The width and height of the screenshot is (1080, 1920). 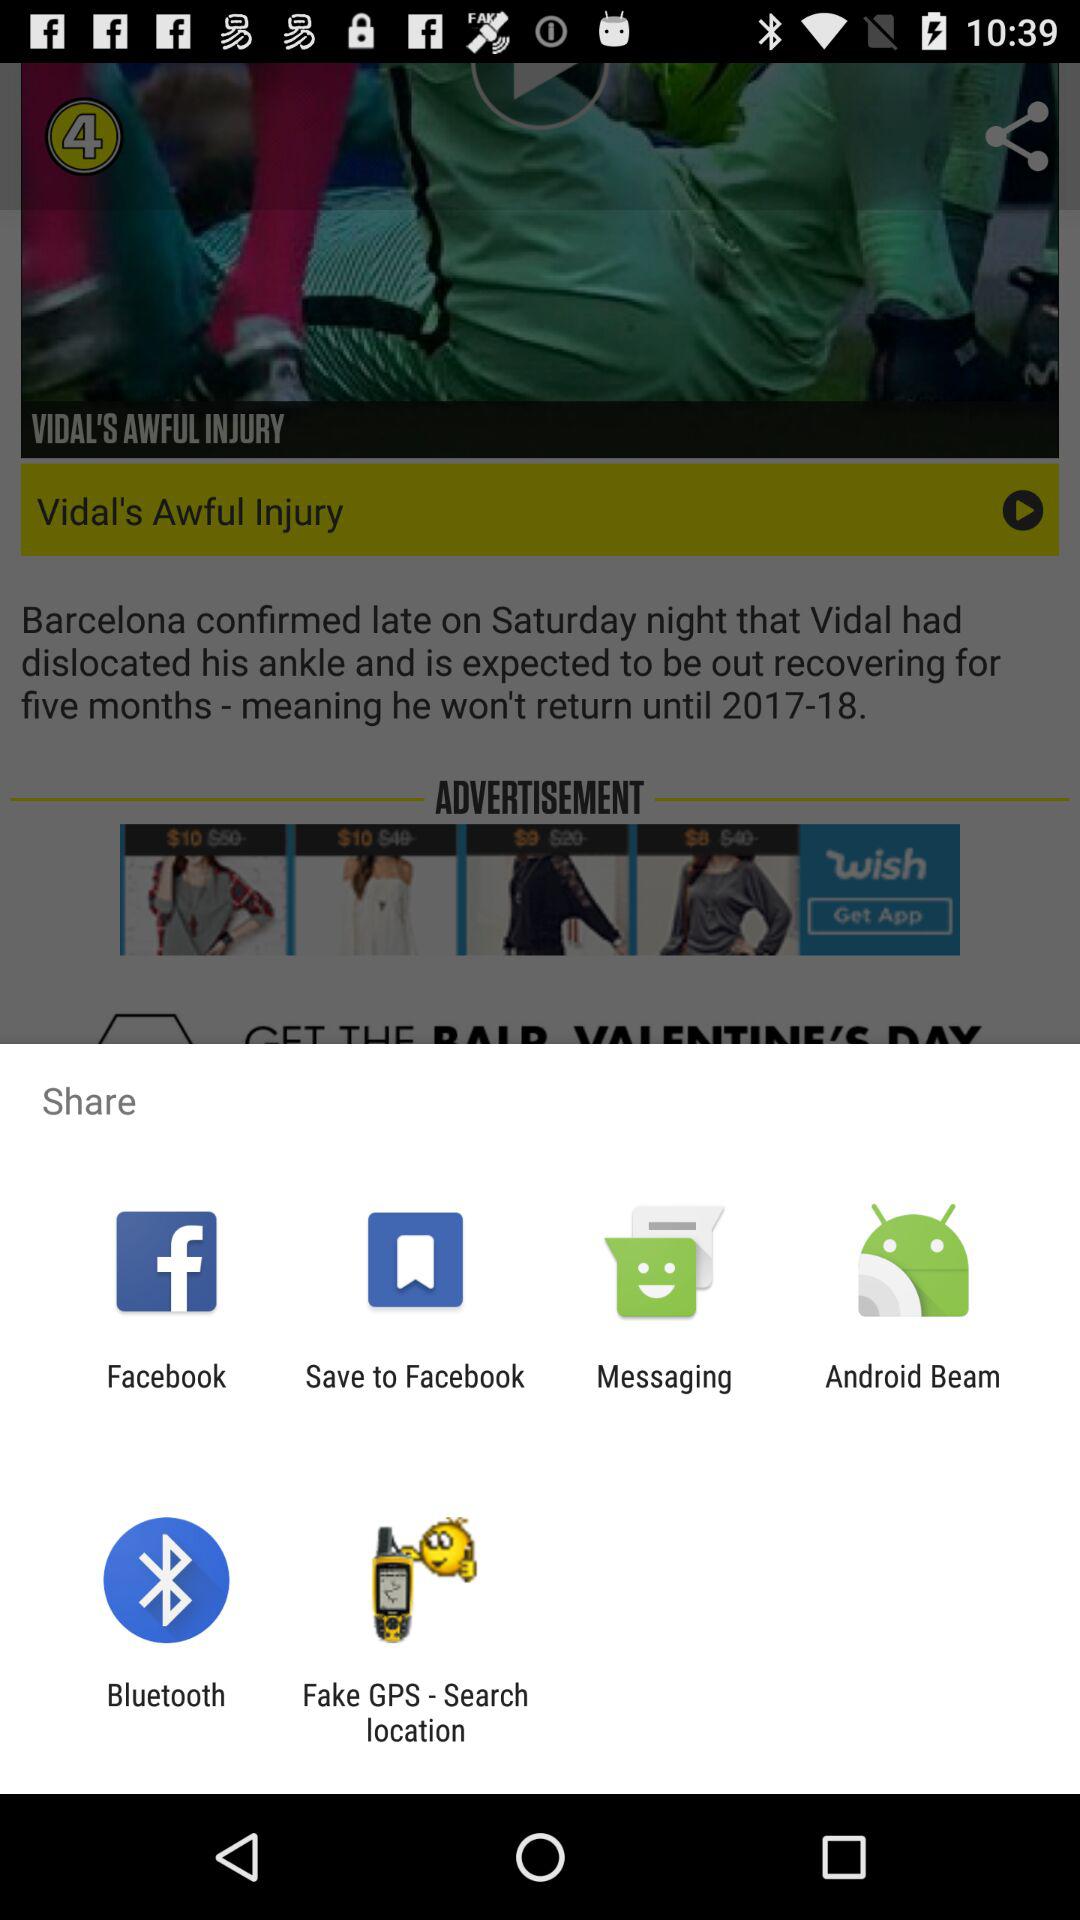 What do you see at coordinates (414, 1393) in the screenshot?
I see `launch the app to the right of the facebook item` at bounding box center [414, 1393].